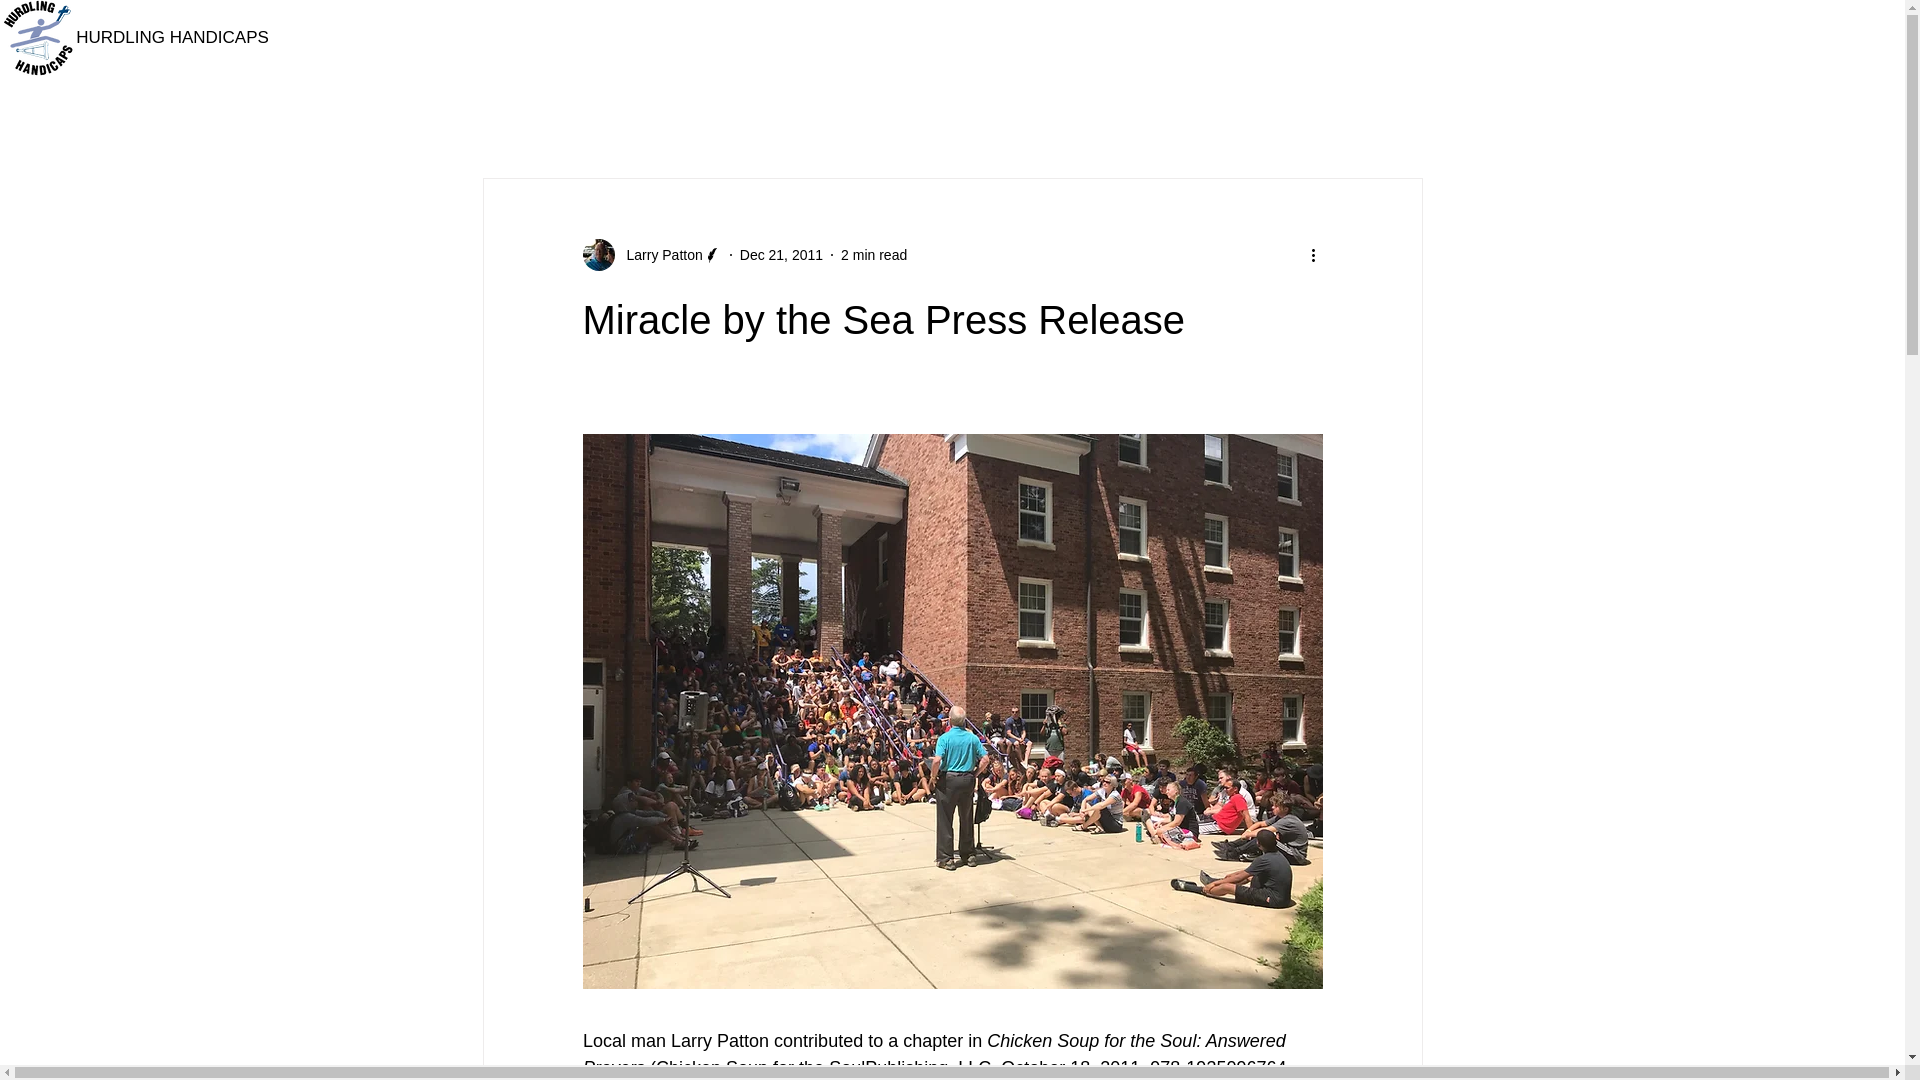 This screenshot has height=1080, width=1920. I want to click on 2 min read, so click(873, 254).